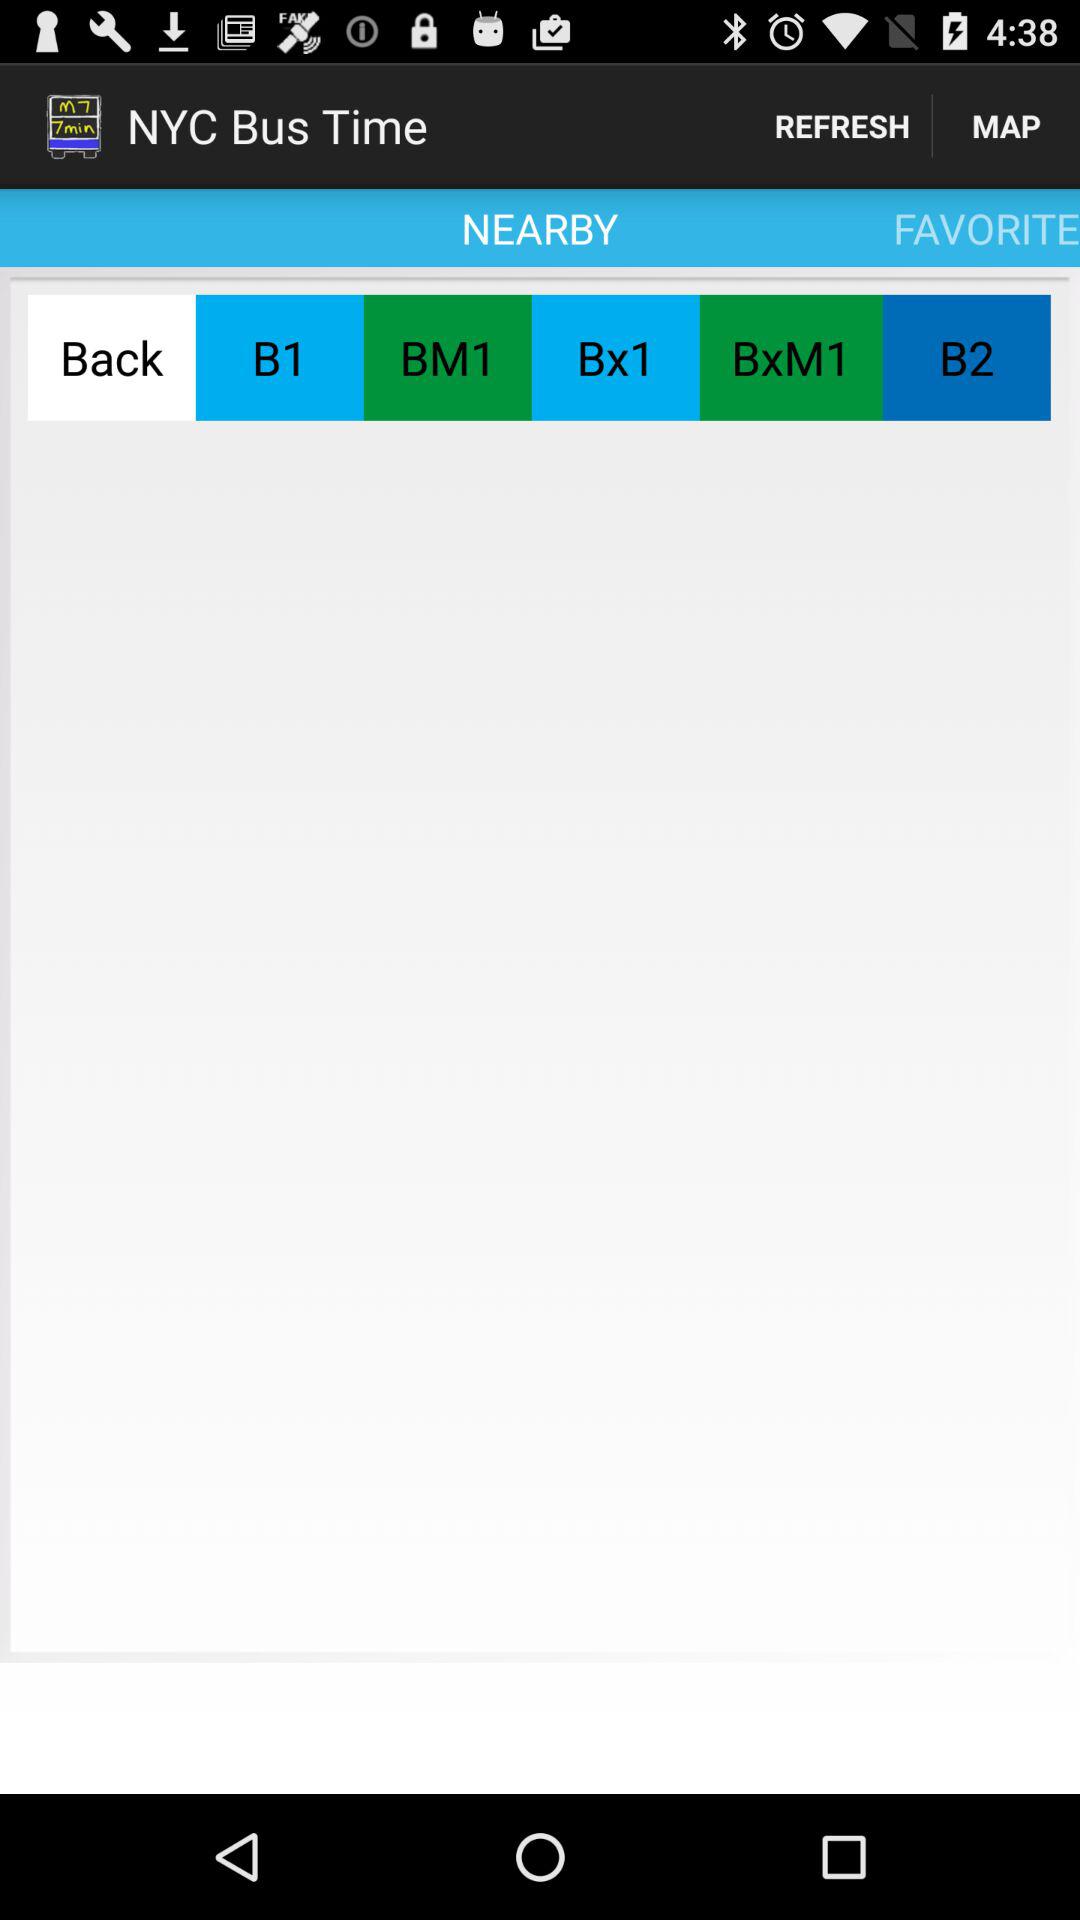  What do you see at coordinates (842, 126) in the screenshot?
I see `choose icon next to the map icon` at bounding box center [842, 126].